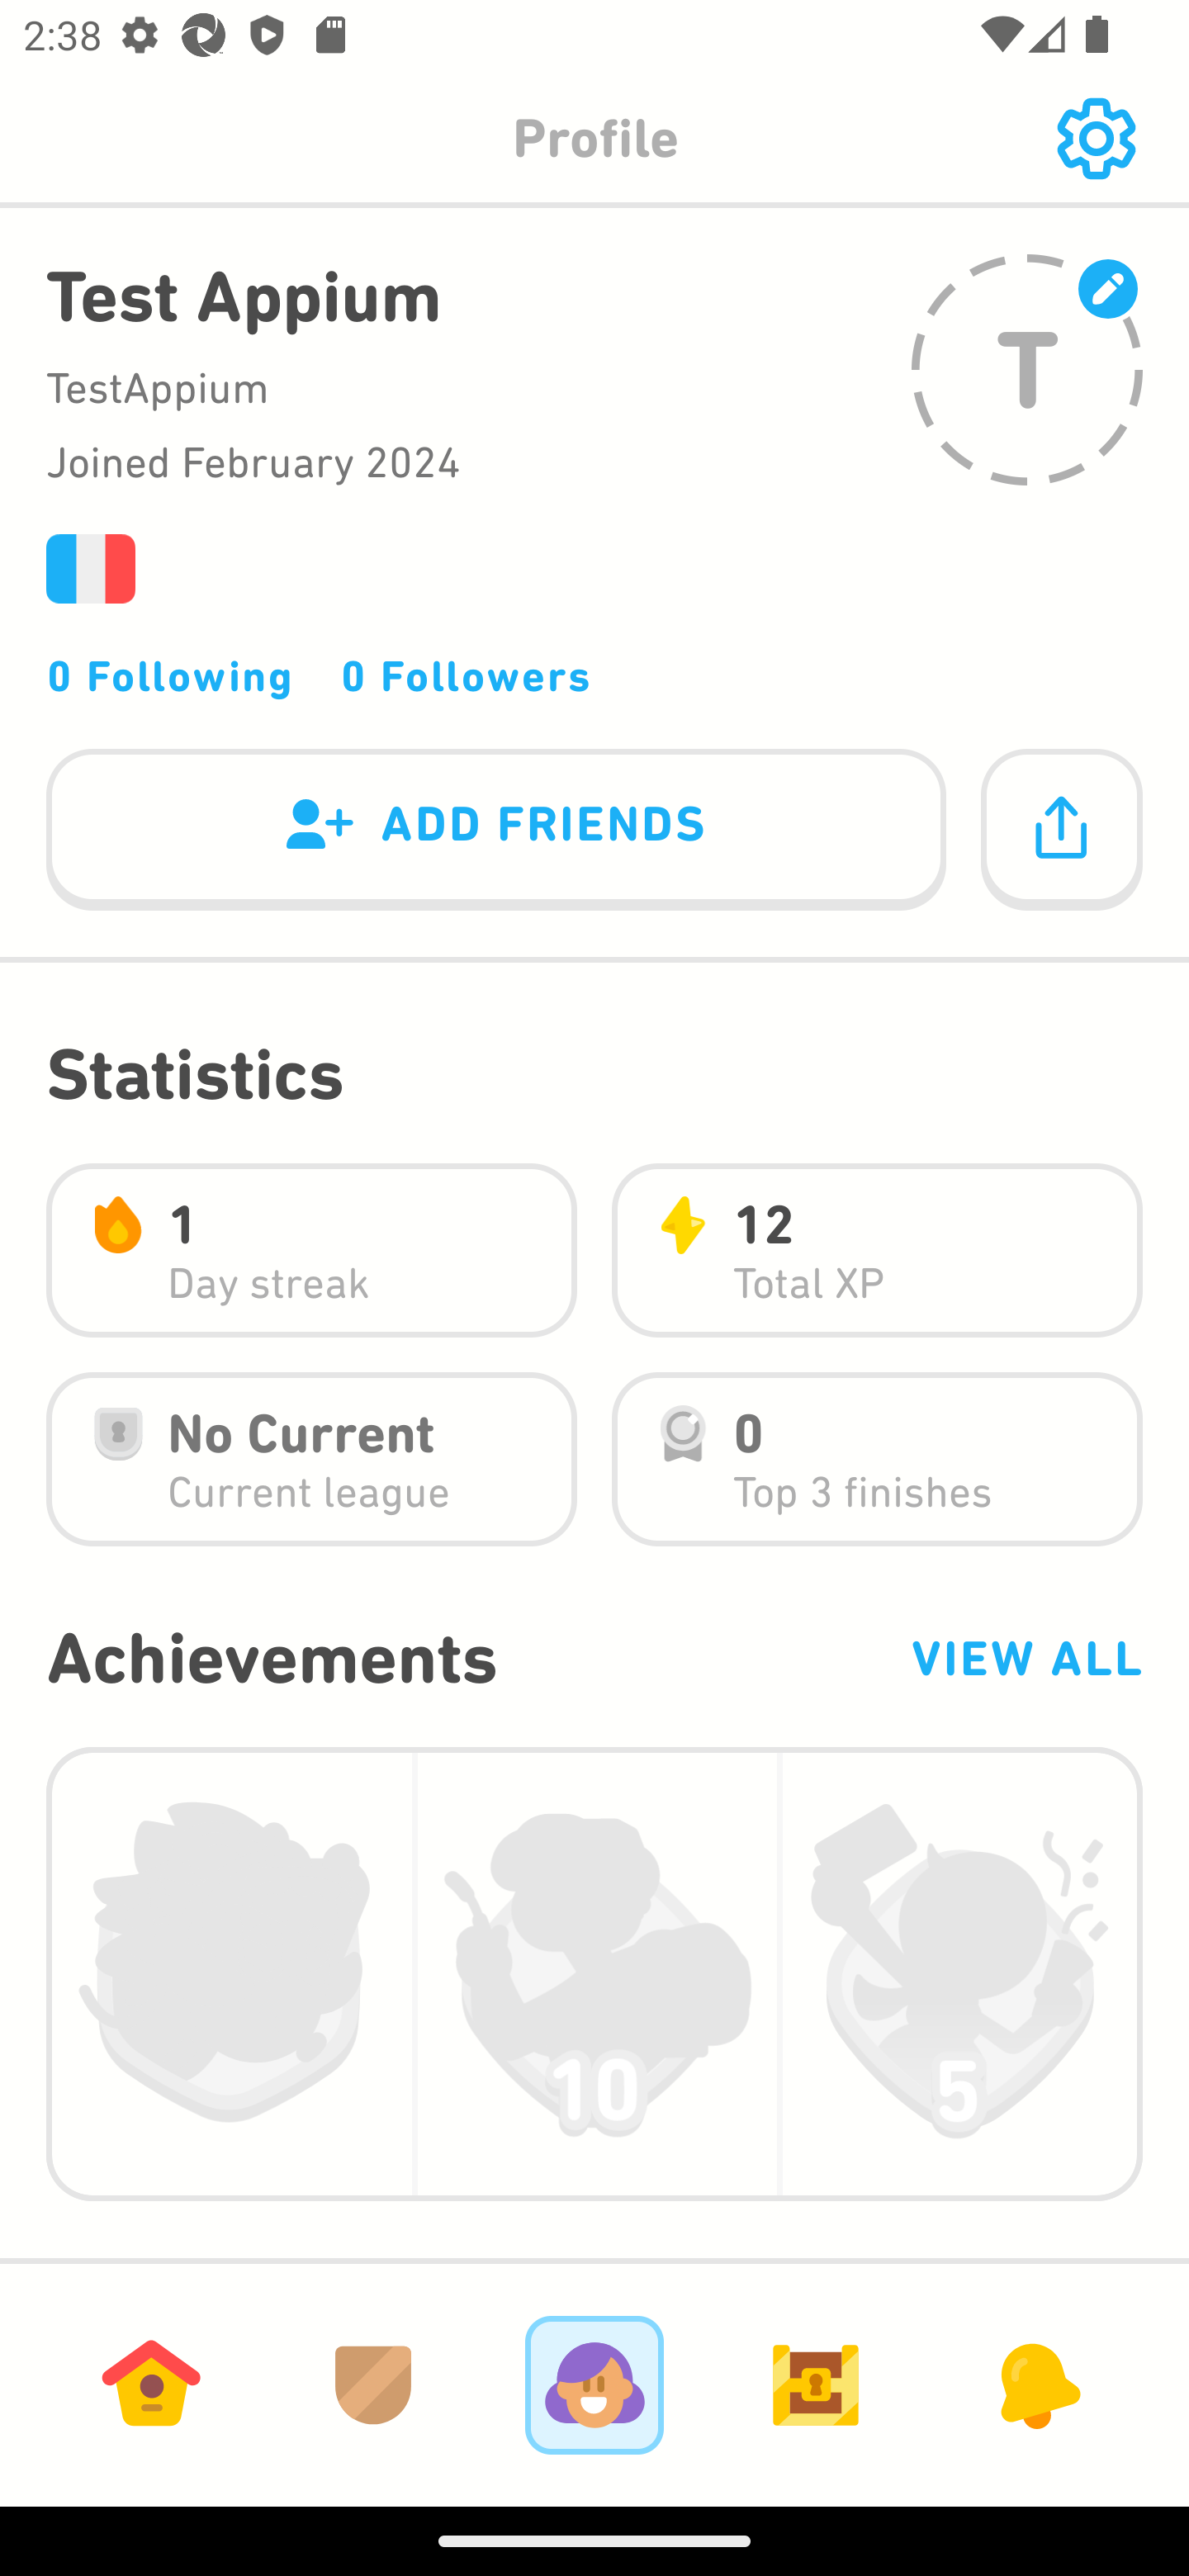  Describe the element at coordinates (1026, 1658) in the screenshot. I see `VIEW ALL` at that location.